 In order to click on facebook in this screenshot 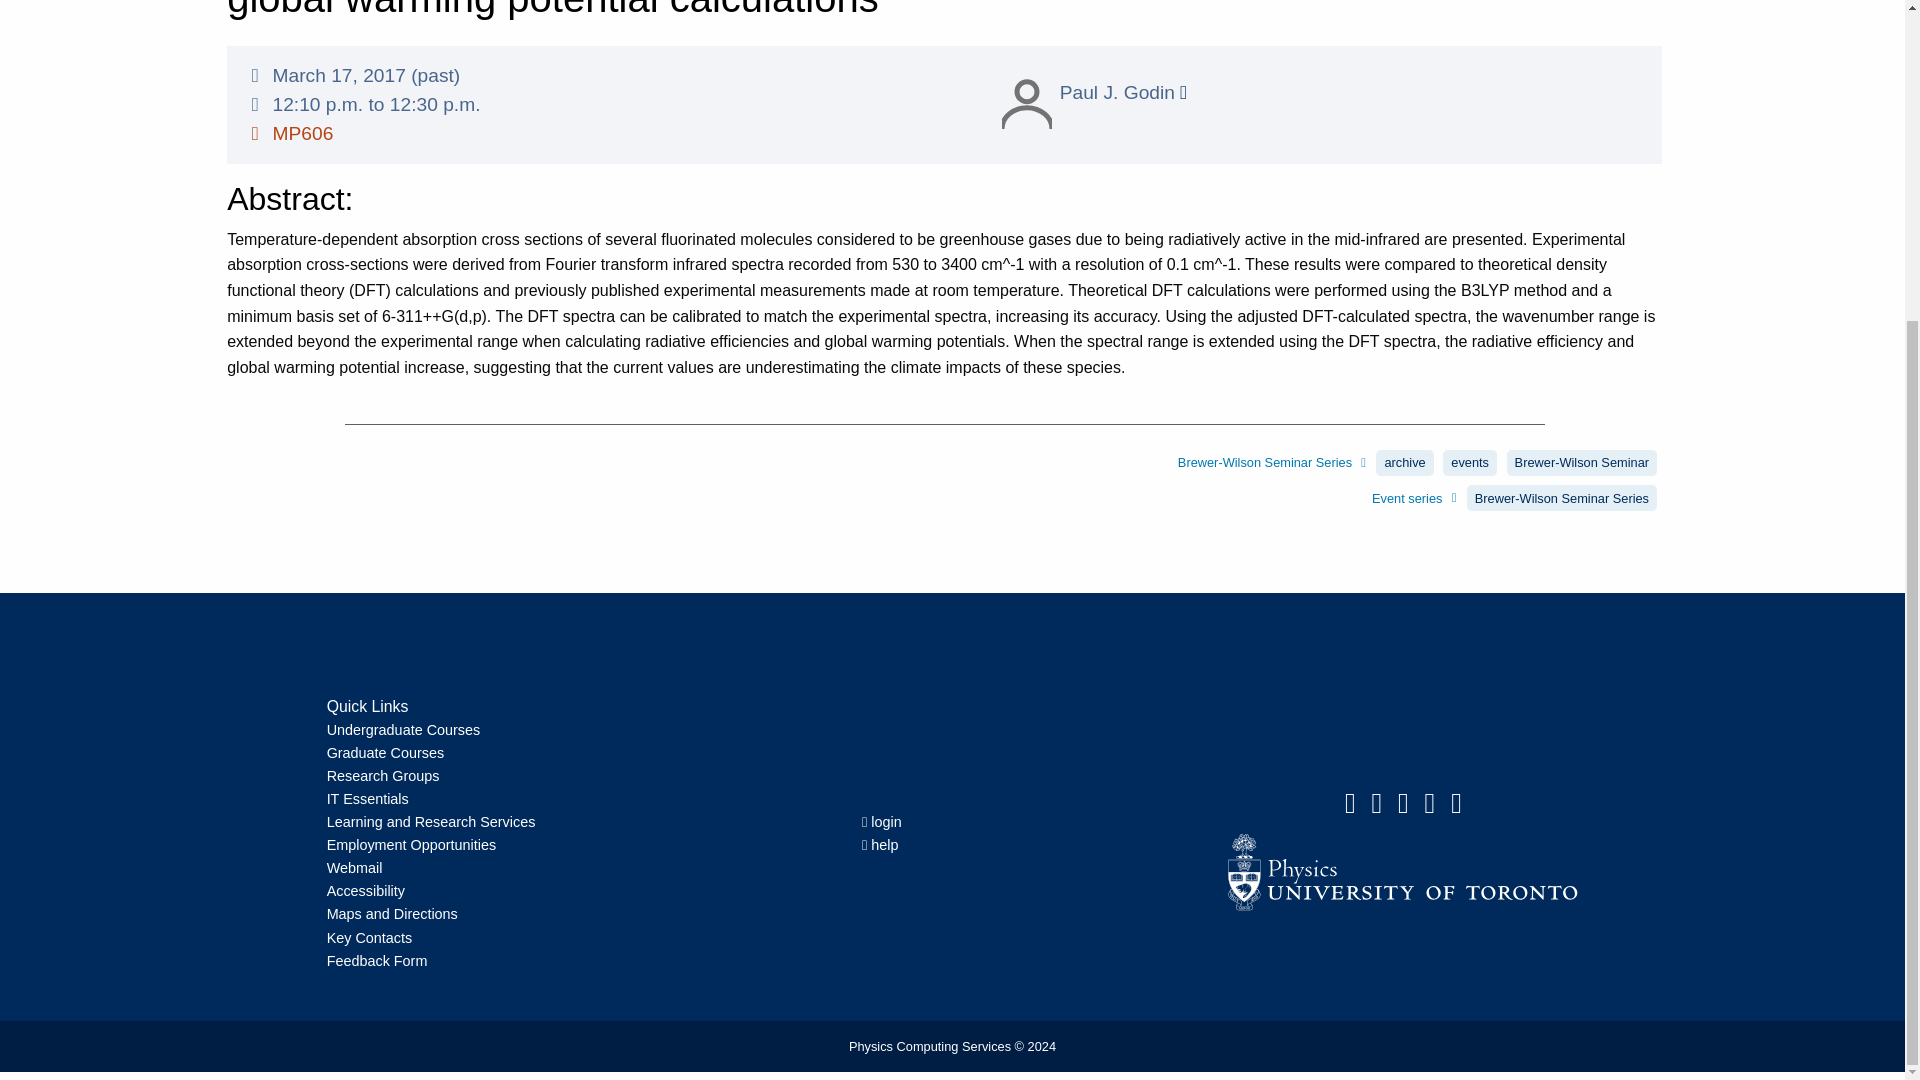, I will do `click(1377, 803)`.